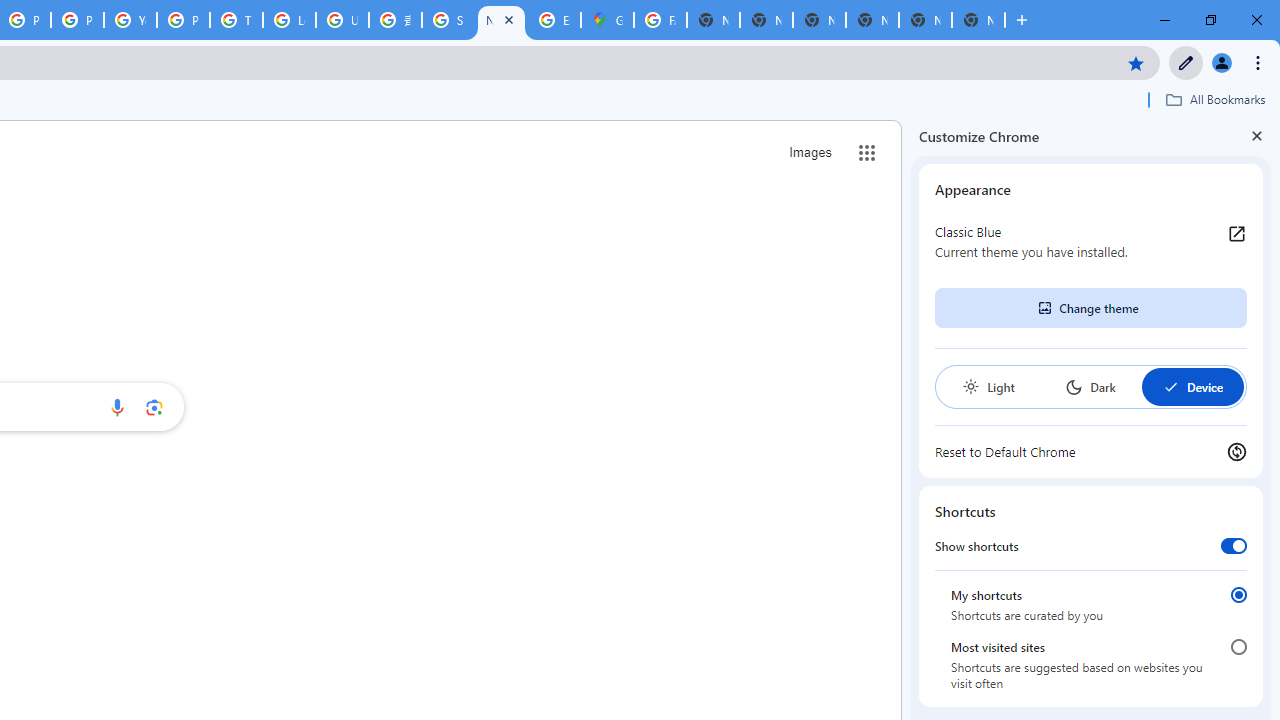  What do you see at coordinates (1091, 452) in the screenshot?
I see `Reset to Default Chrome` at bounding box center [1091, 452].